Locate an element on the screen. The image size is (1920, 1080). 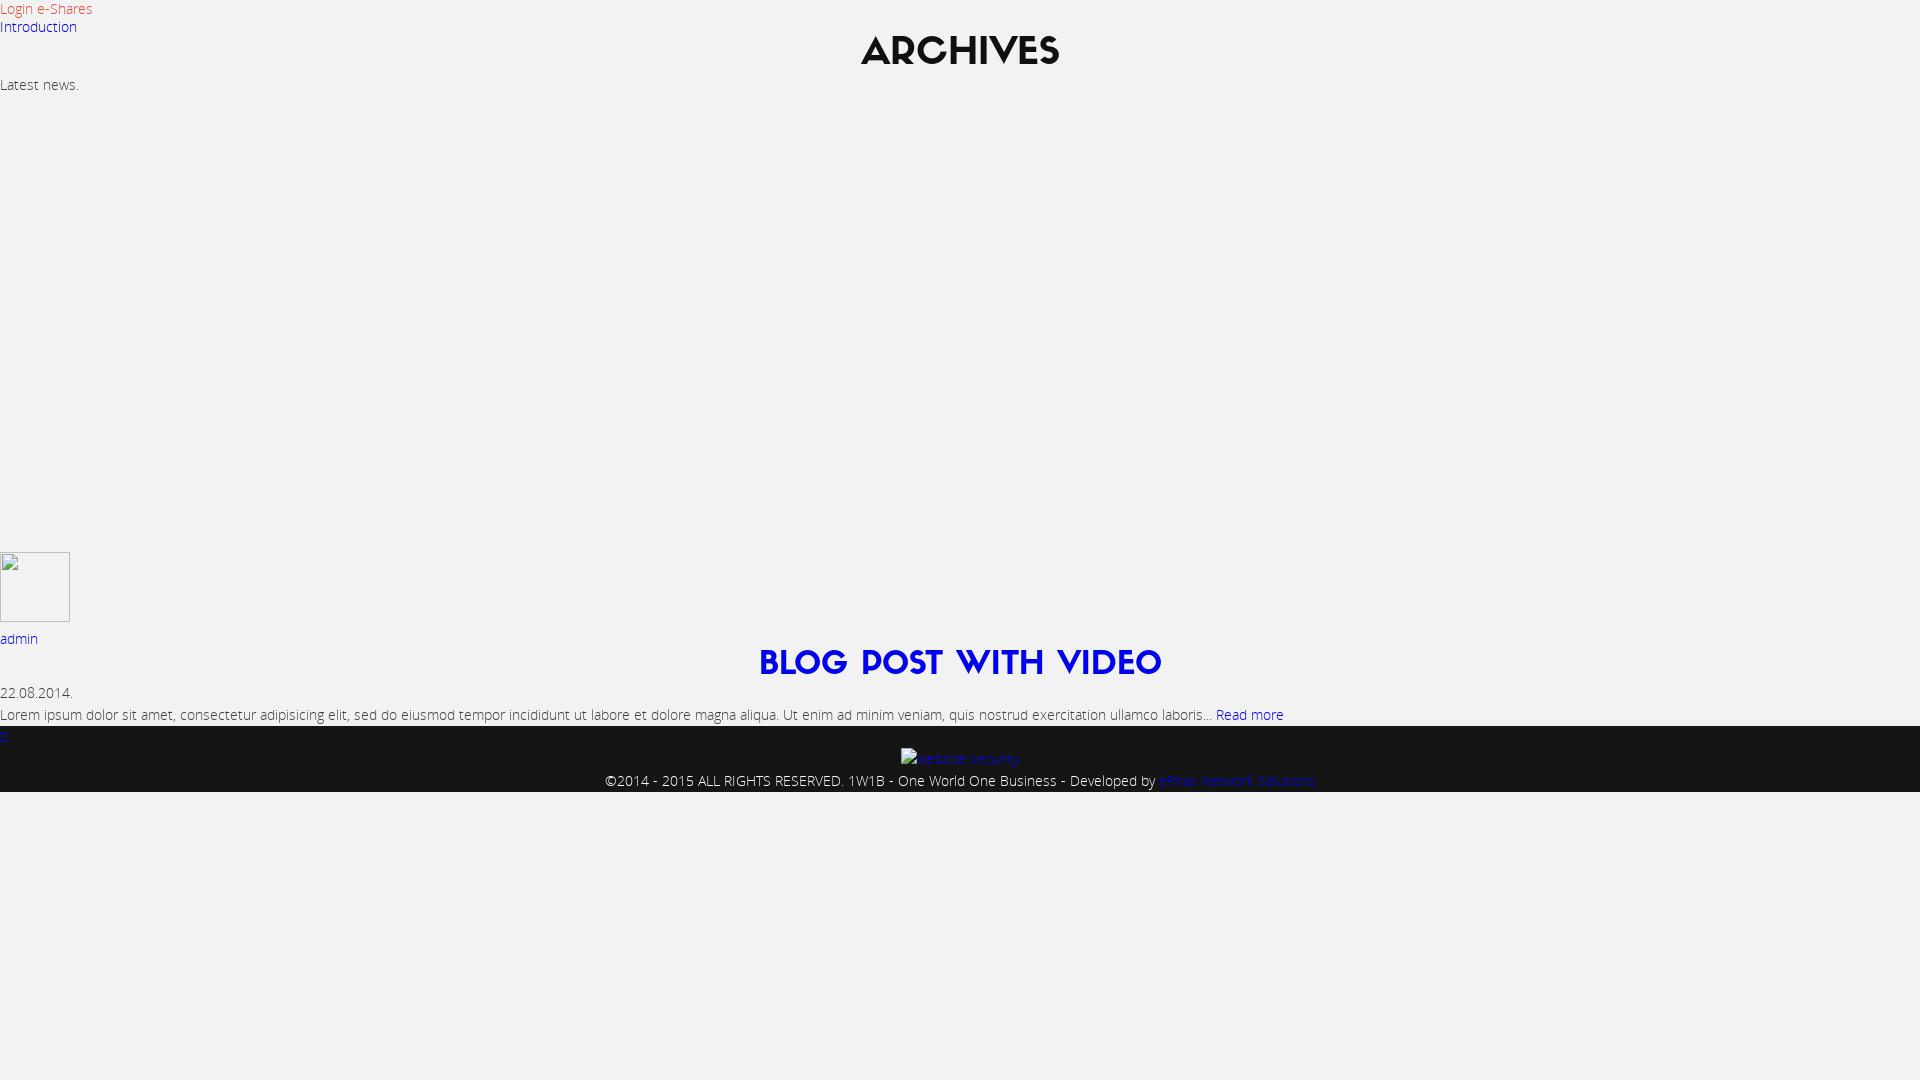
Read more is located at coordinates (1250, 714).